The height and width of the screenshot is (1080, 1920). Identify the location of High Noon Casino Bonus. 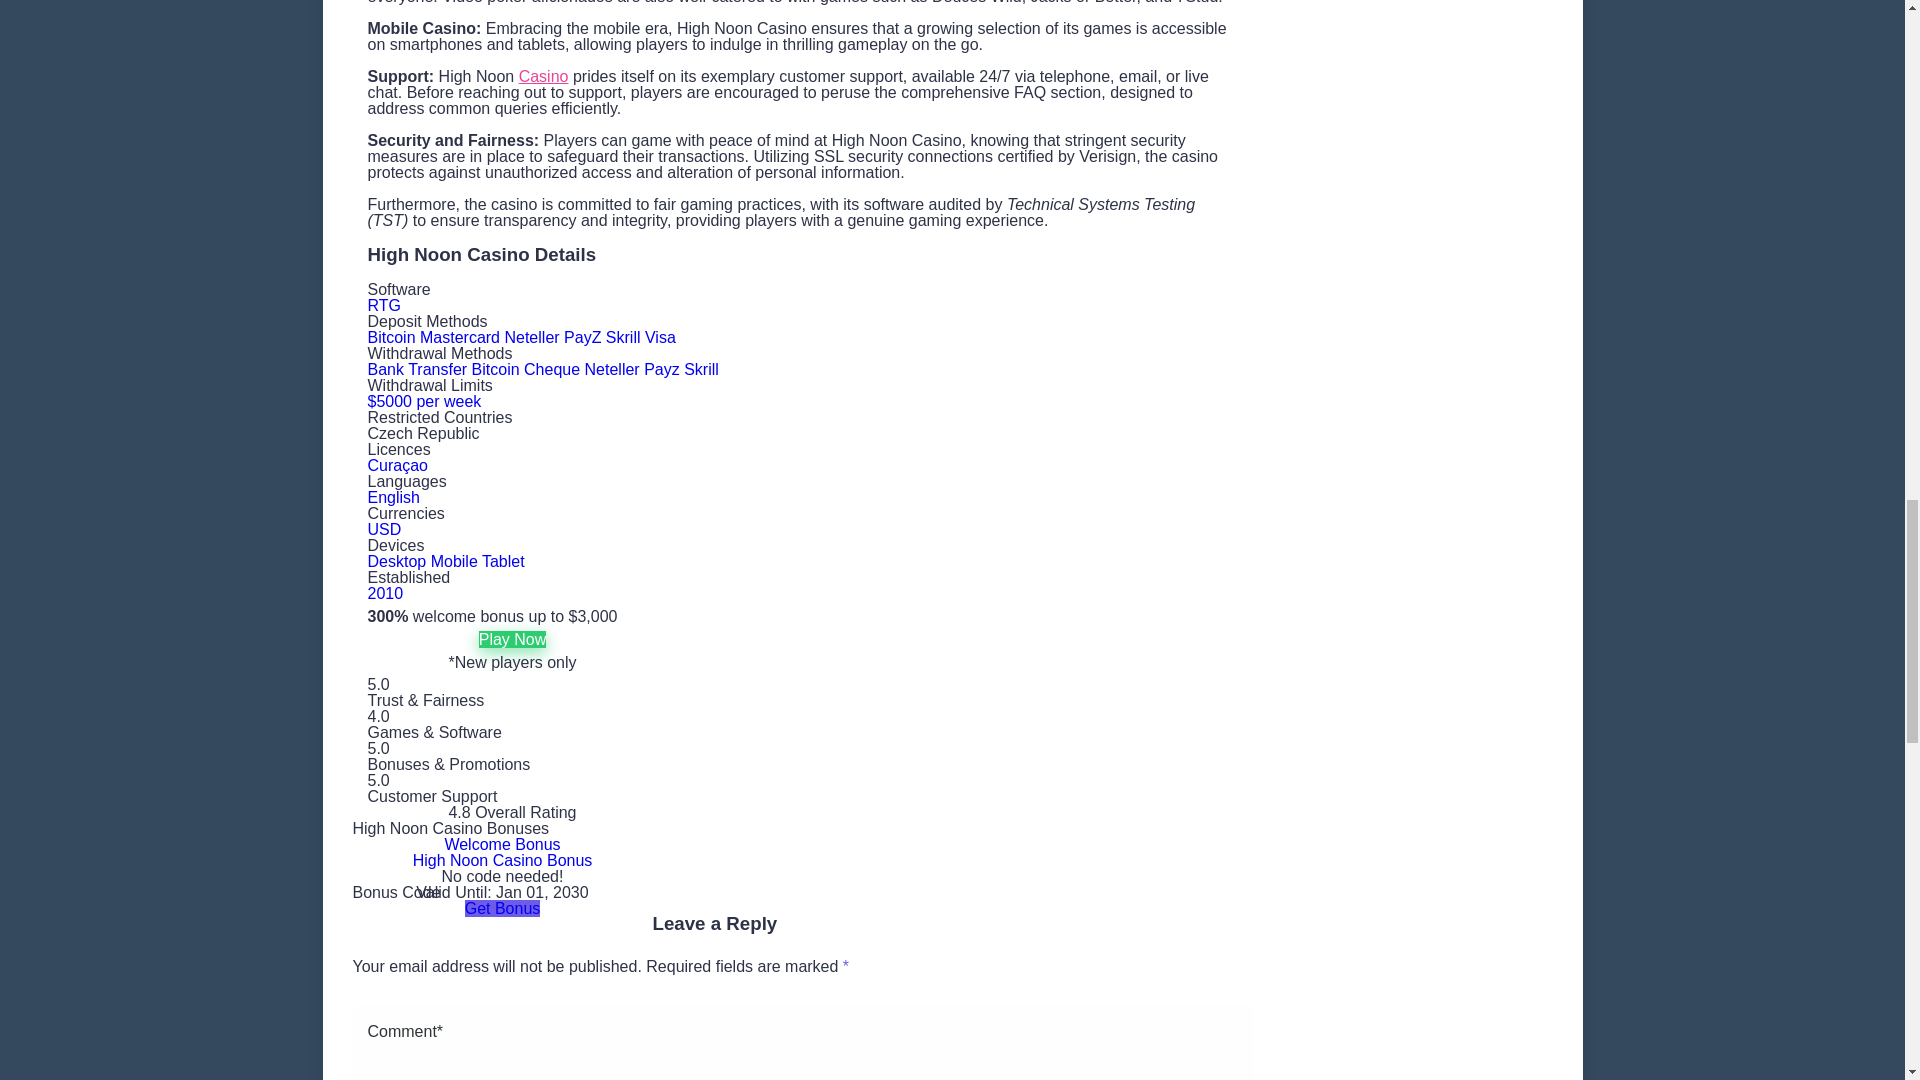
(502, 860).